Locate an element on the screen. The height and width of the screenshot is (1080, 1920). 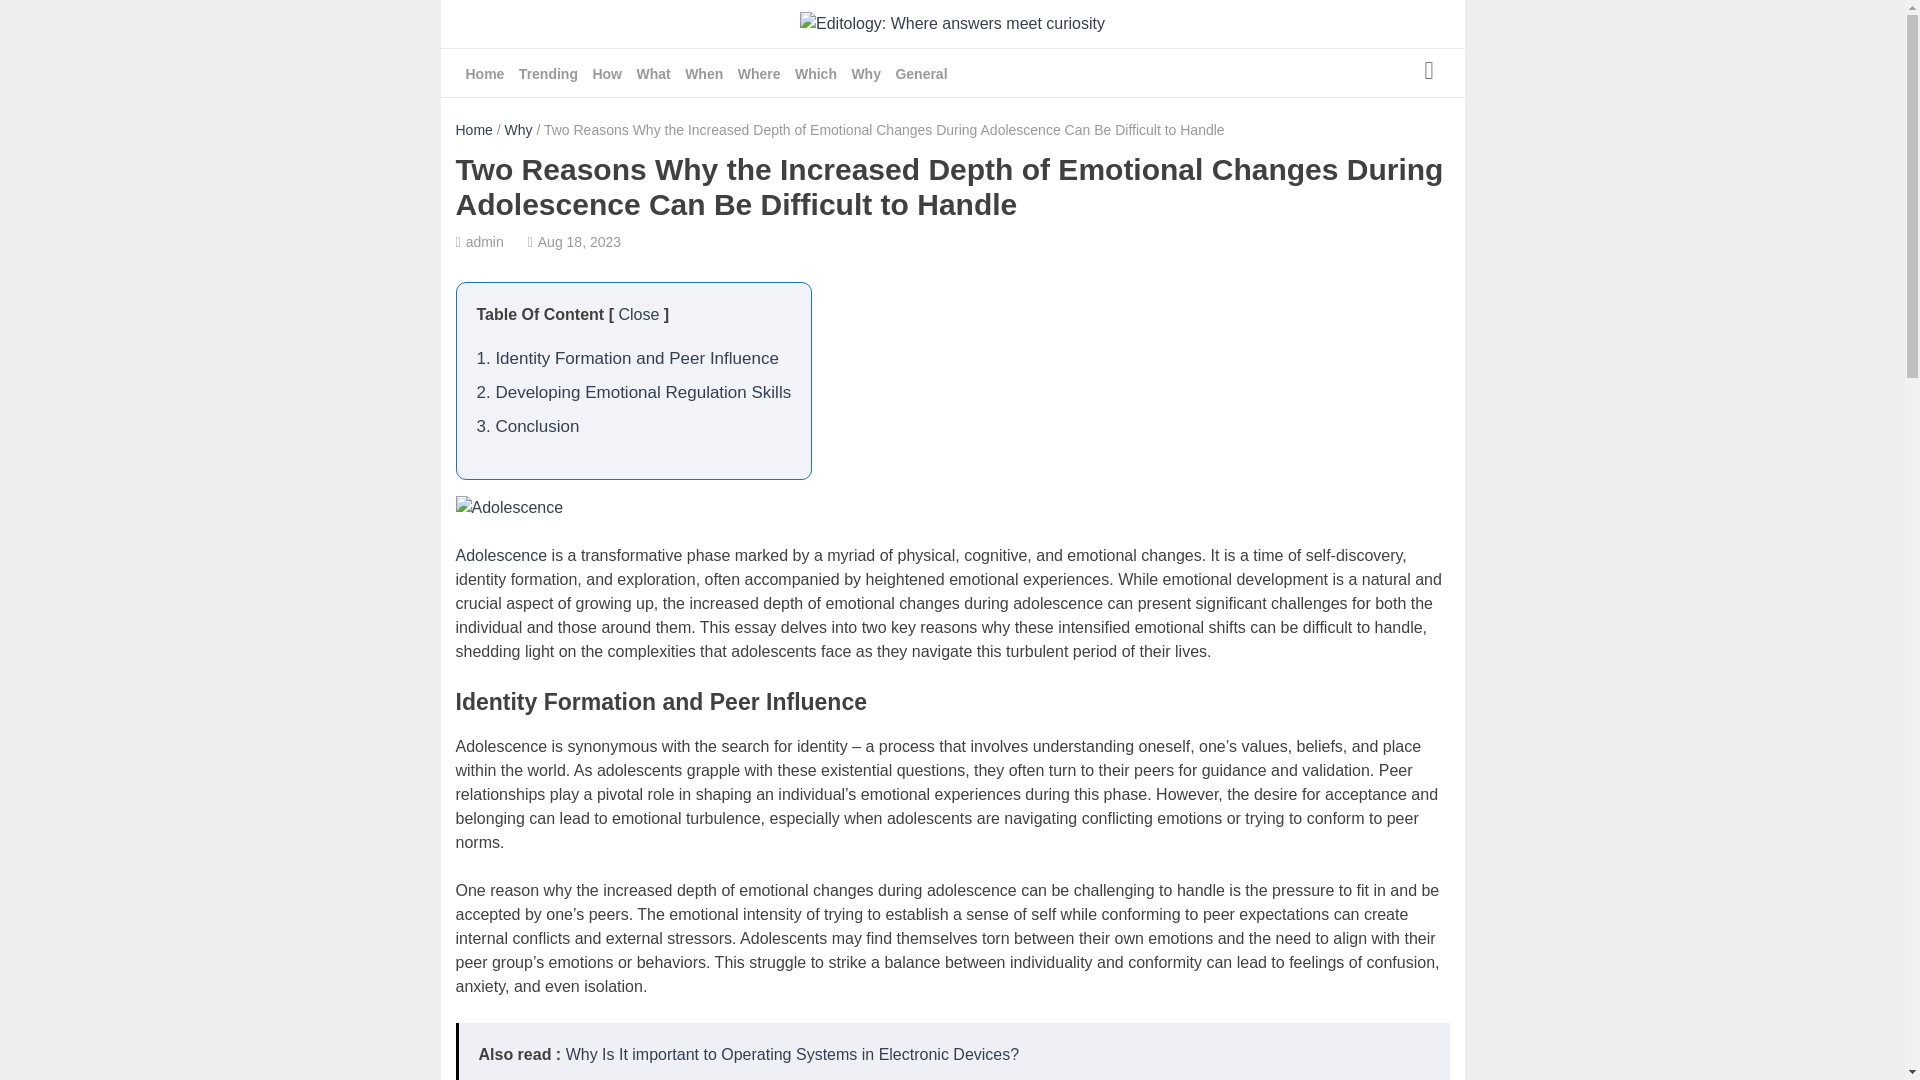
Close is located at coordinates (638, 314).